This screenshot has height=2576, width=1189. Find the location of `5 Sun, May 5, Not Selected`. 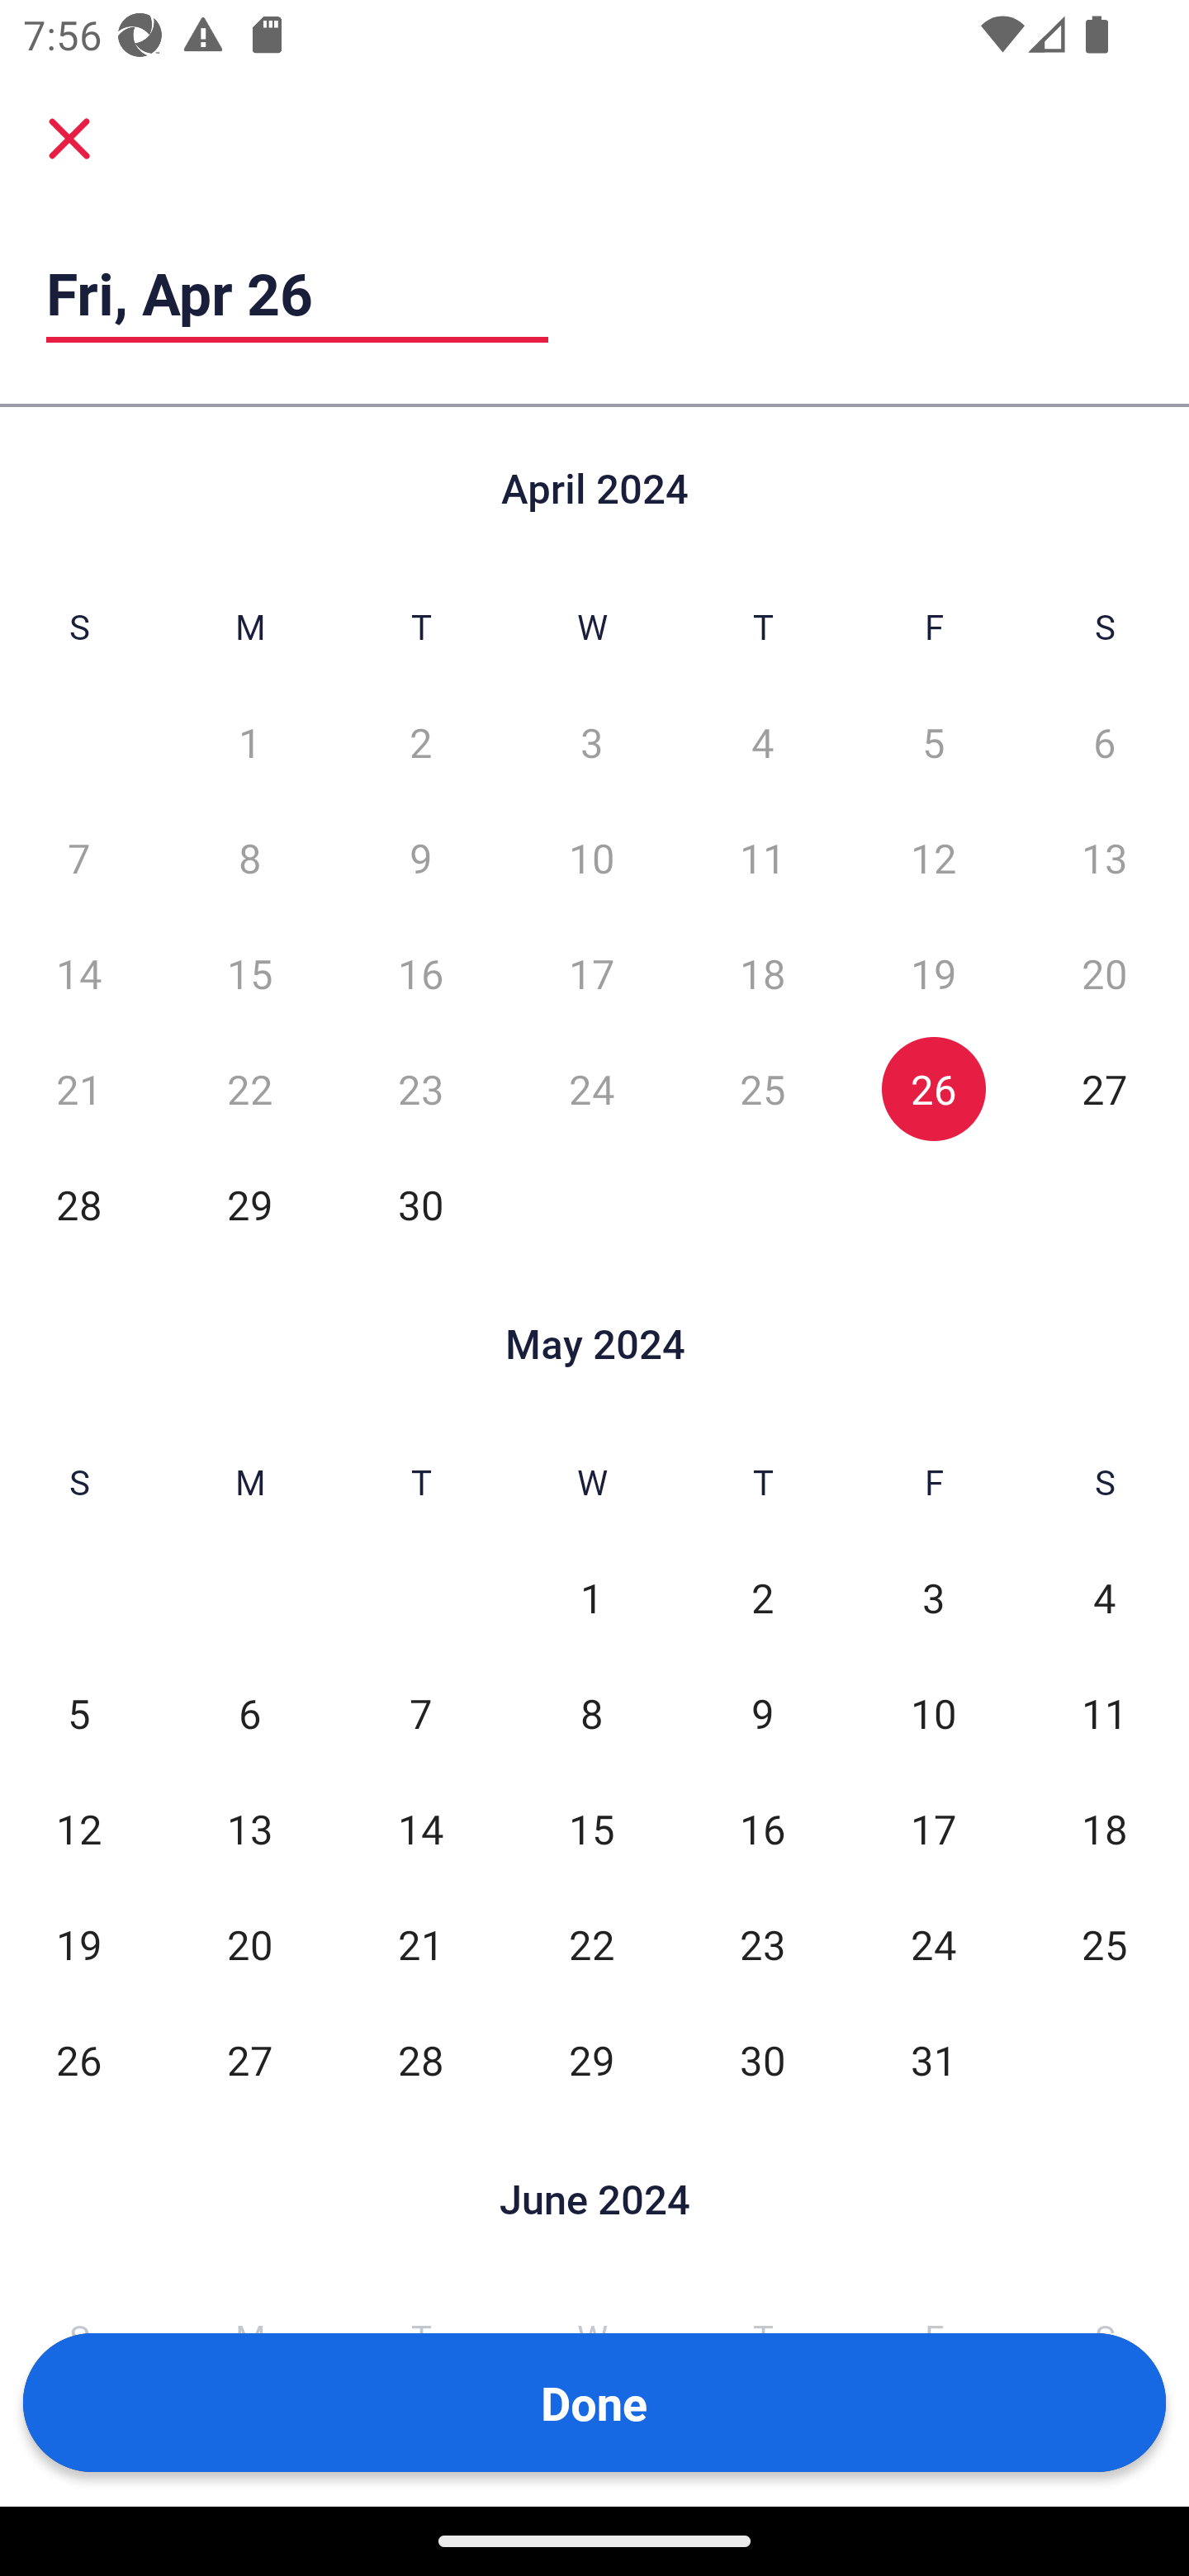

5 Sun, May 5, Not Selected is located at coordinates (78, 1714).